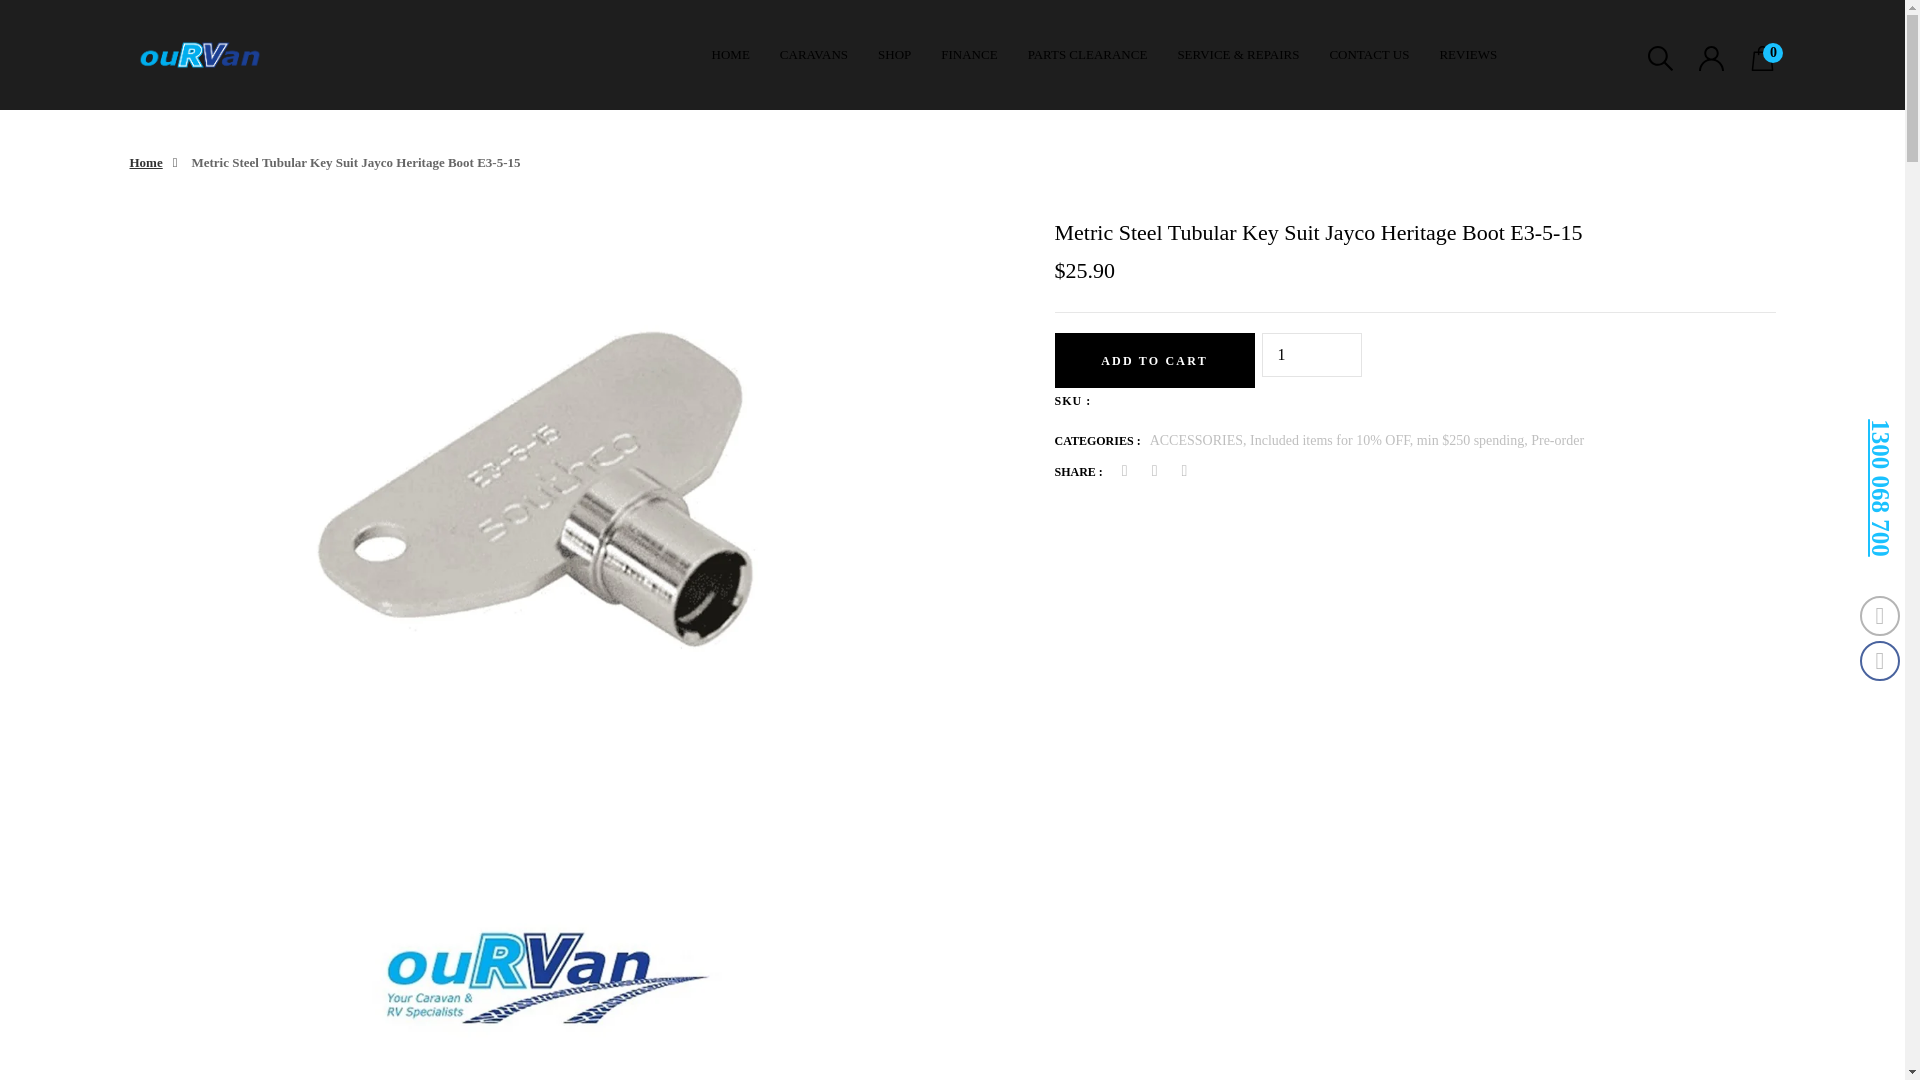 Image resolution: width=1920 pixels, height=1080 pixels. What do you see at coordinates (731, 54) in the screenshot?
I see `HOME` at bounding box center [731, 54].